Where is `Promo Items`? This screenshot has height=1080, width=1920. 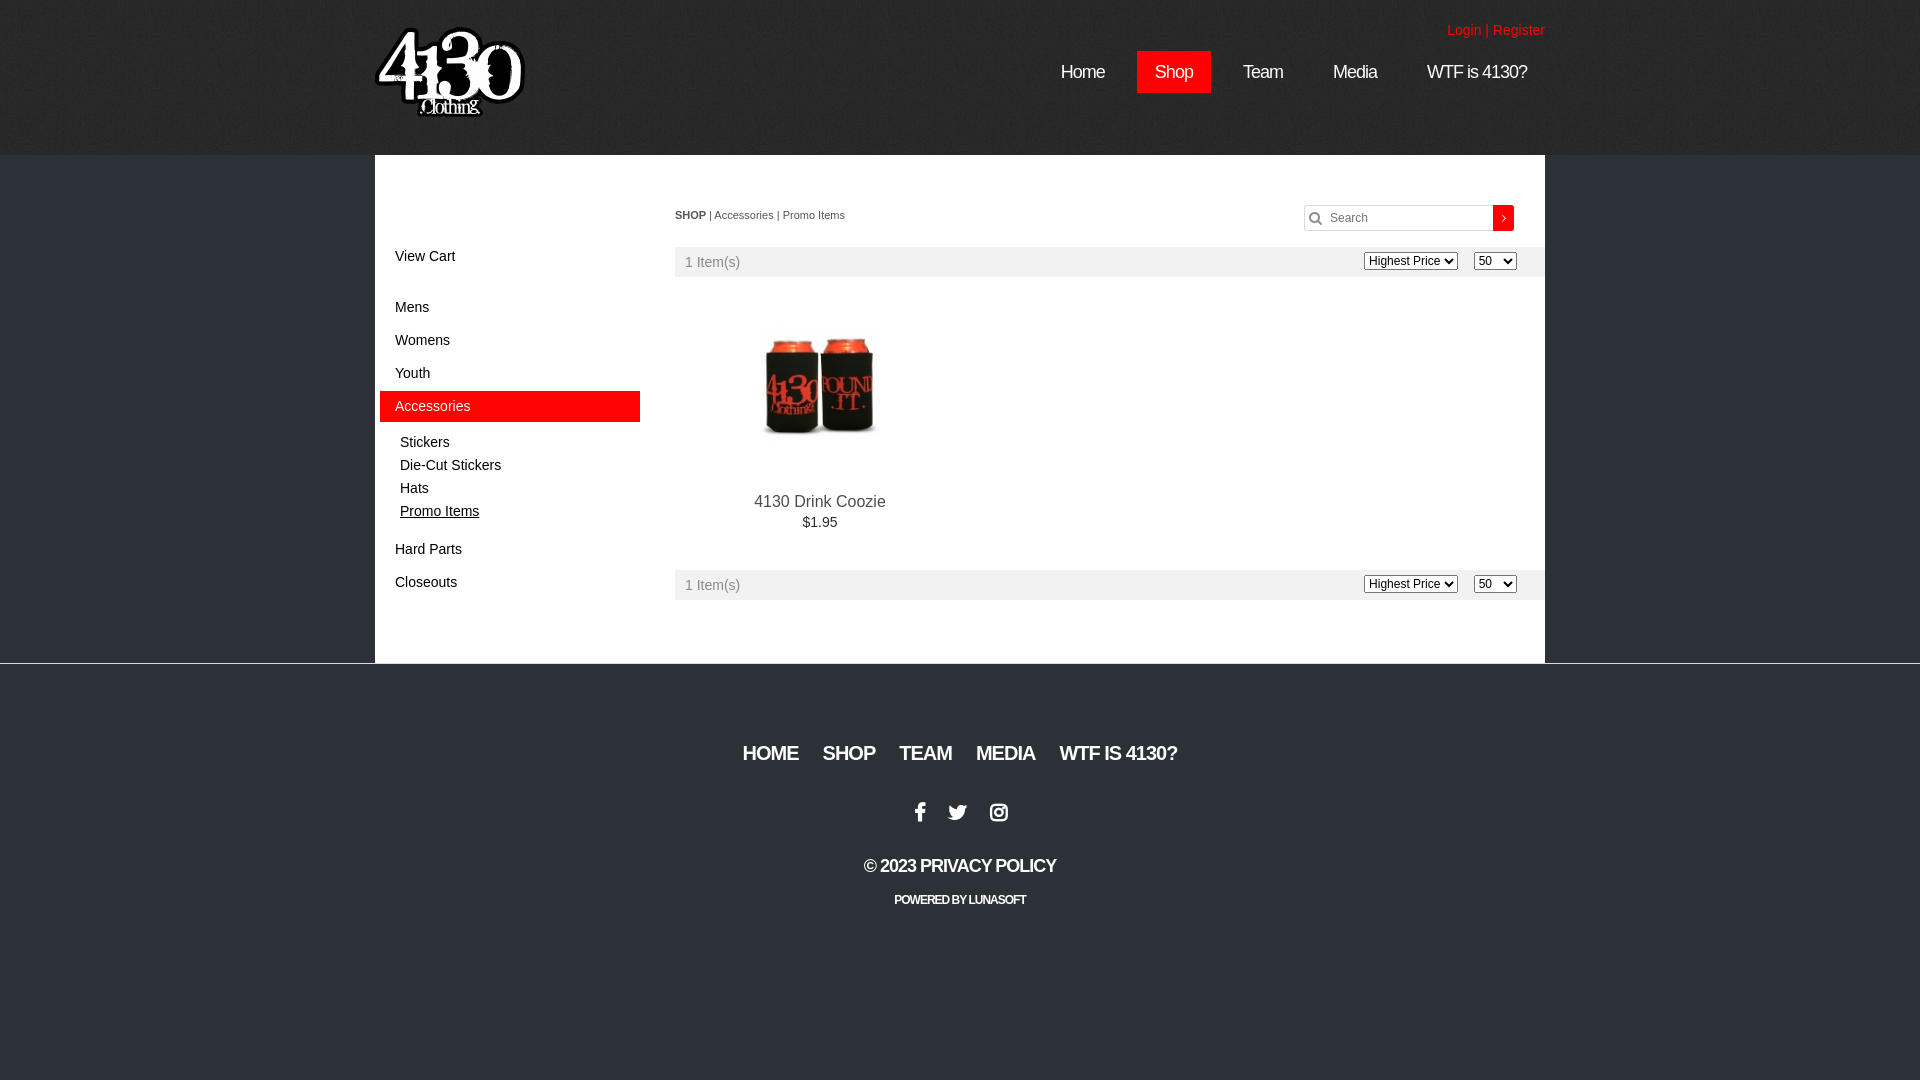
Promo Items is located at coordinates (814, 215).